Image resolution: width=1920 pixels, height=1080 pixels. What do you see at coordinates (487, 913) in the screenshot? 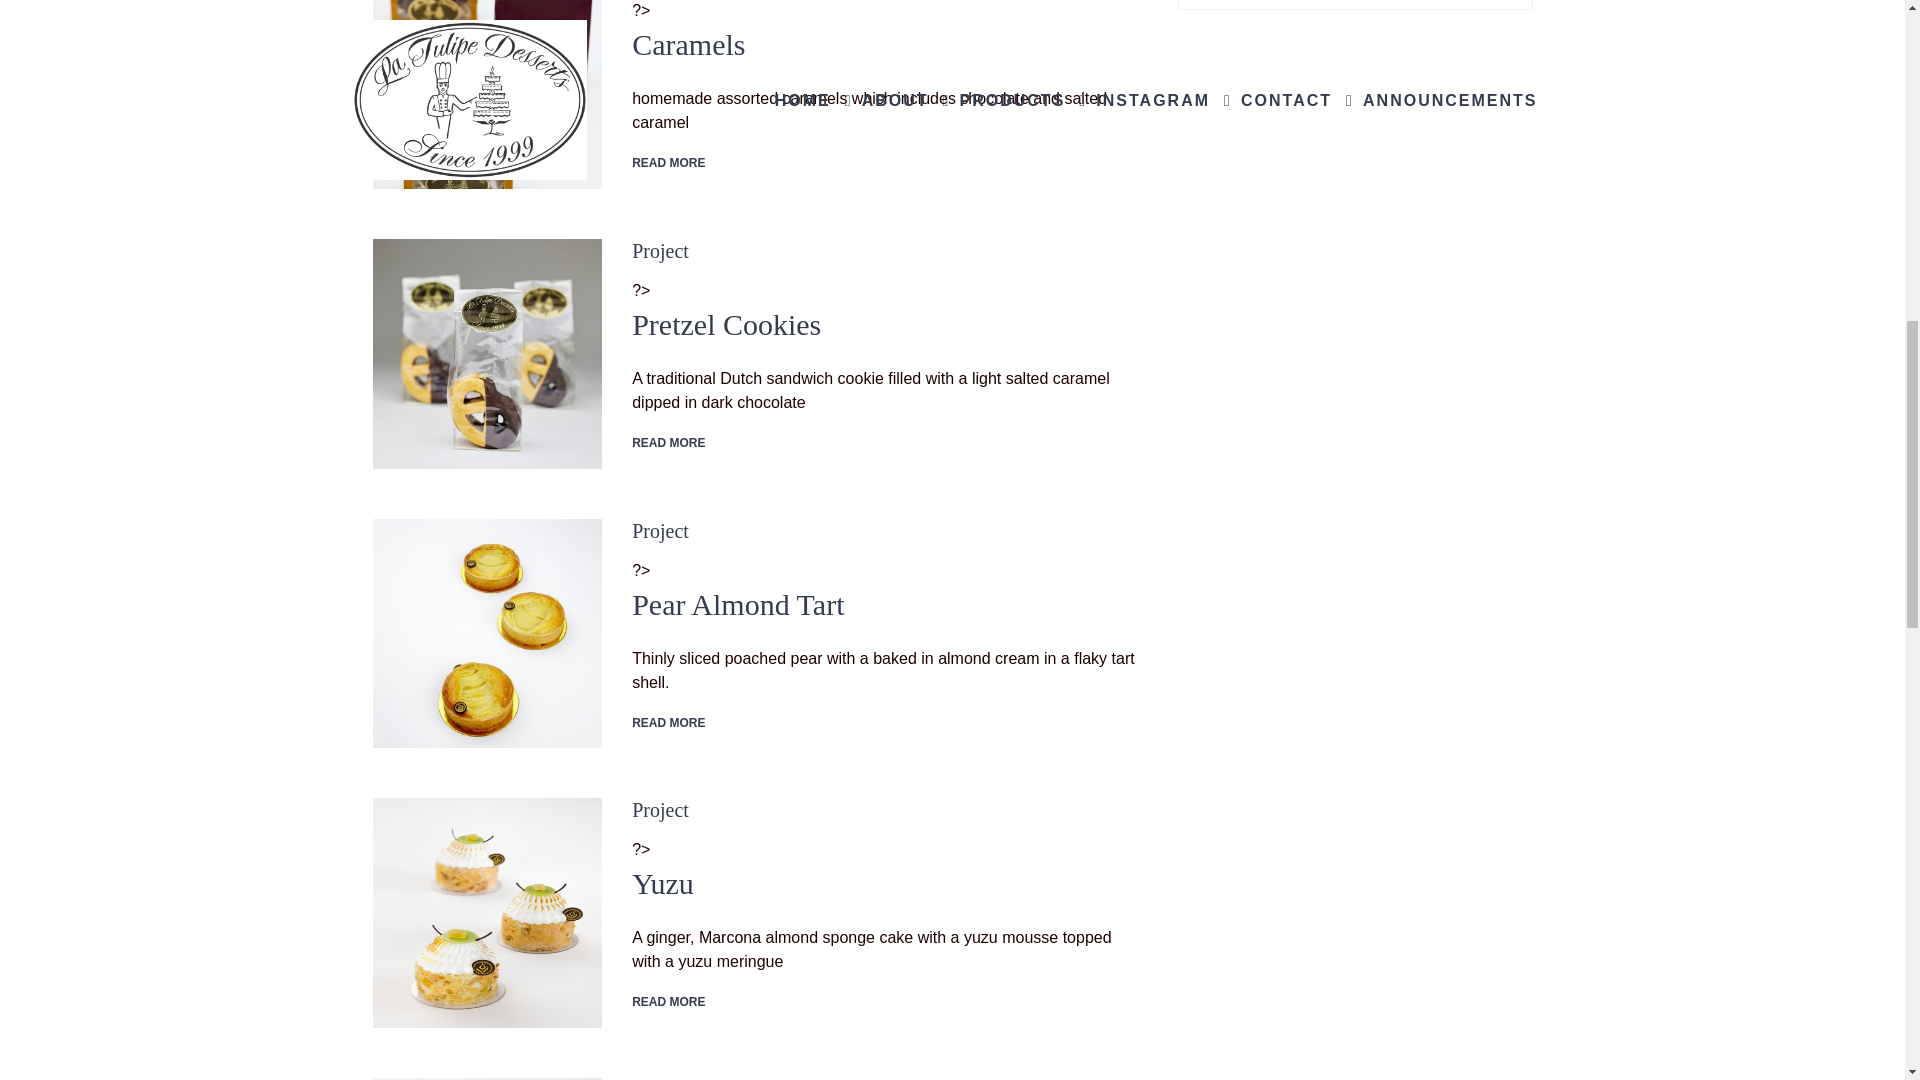
I see `Yuzu` at bounding box center [487, 913].